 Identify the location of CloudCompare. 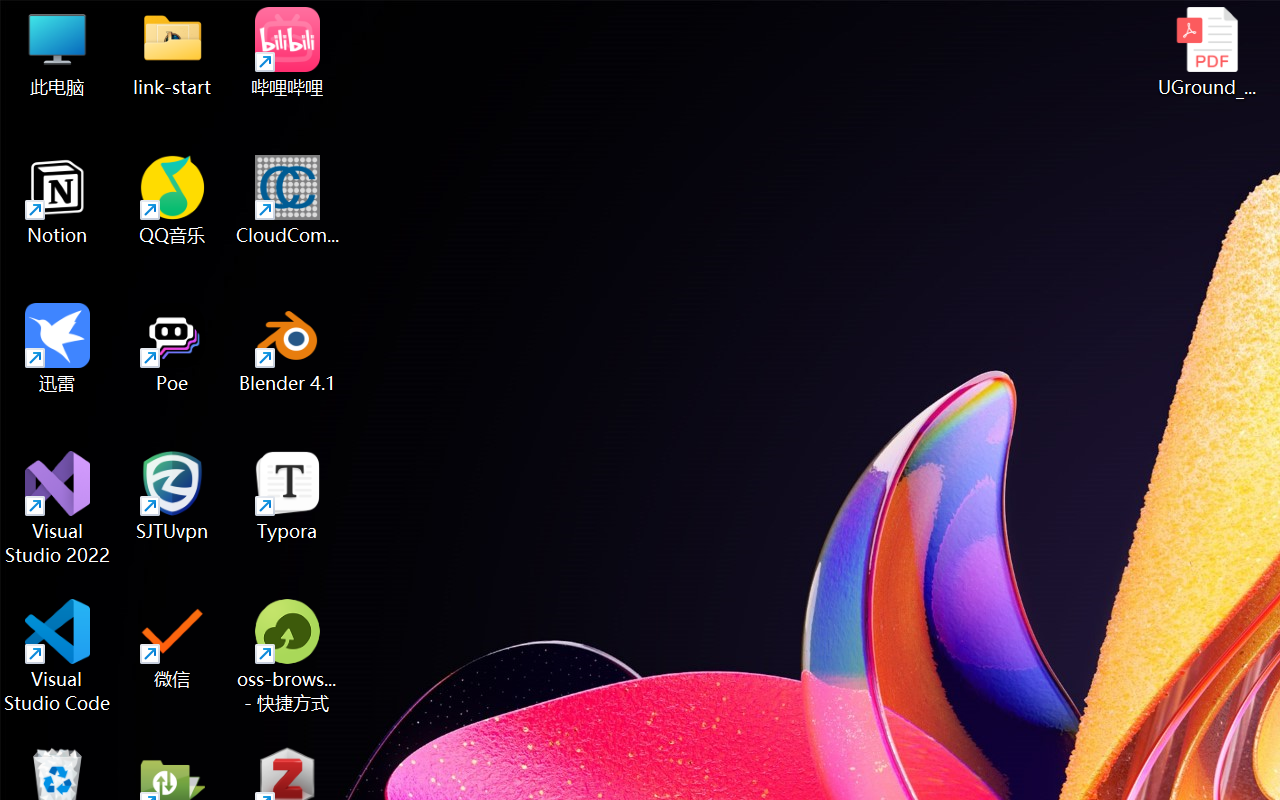
(288, 200).